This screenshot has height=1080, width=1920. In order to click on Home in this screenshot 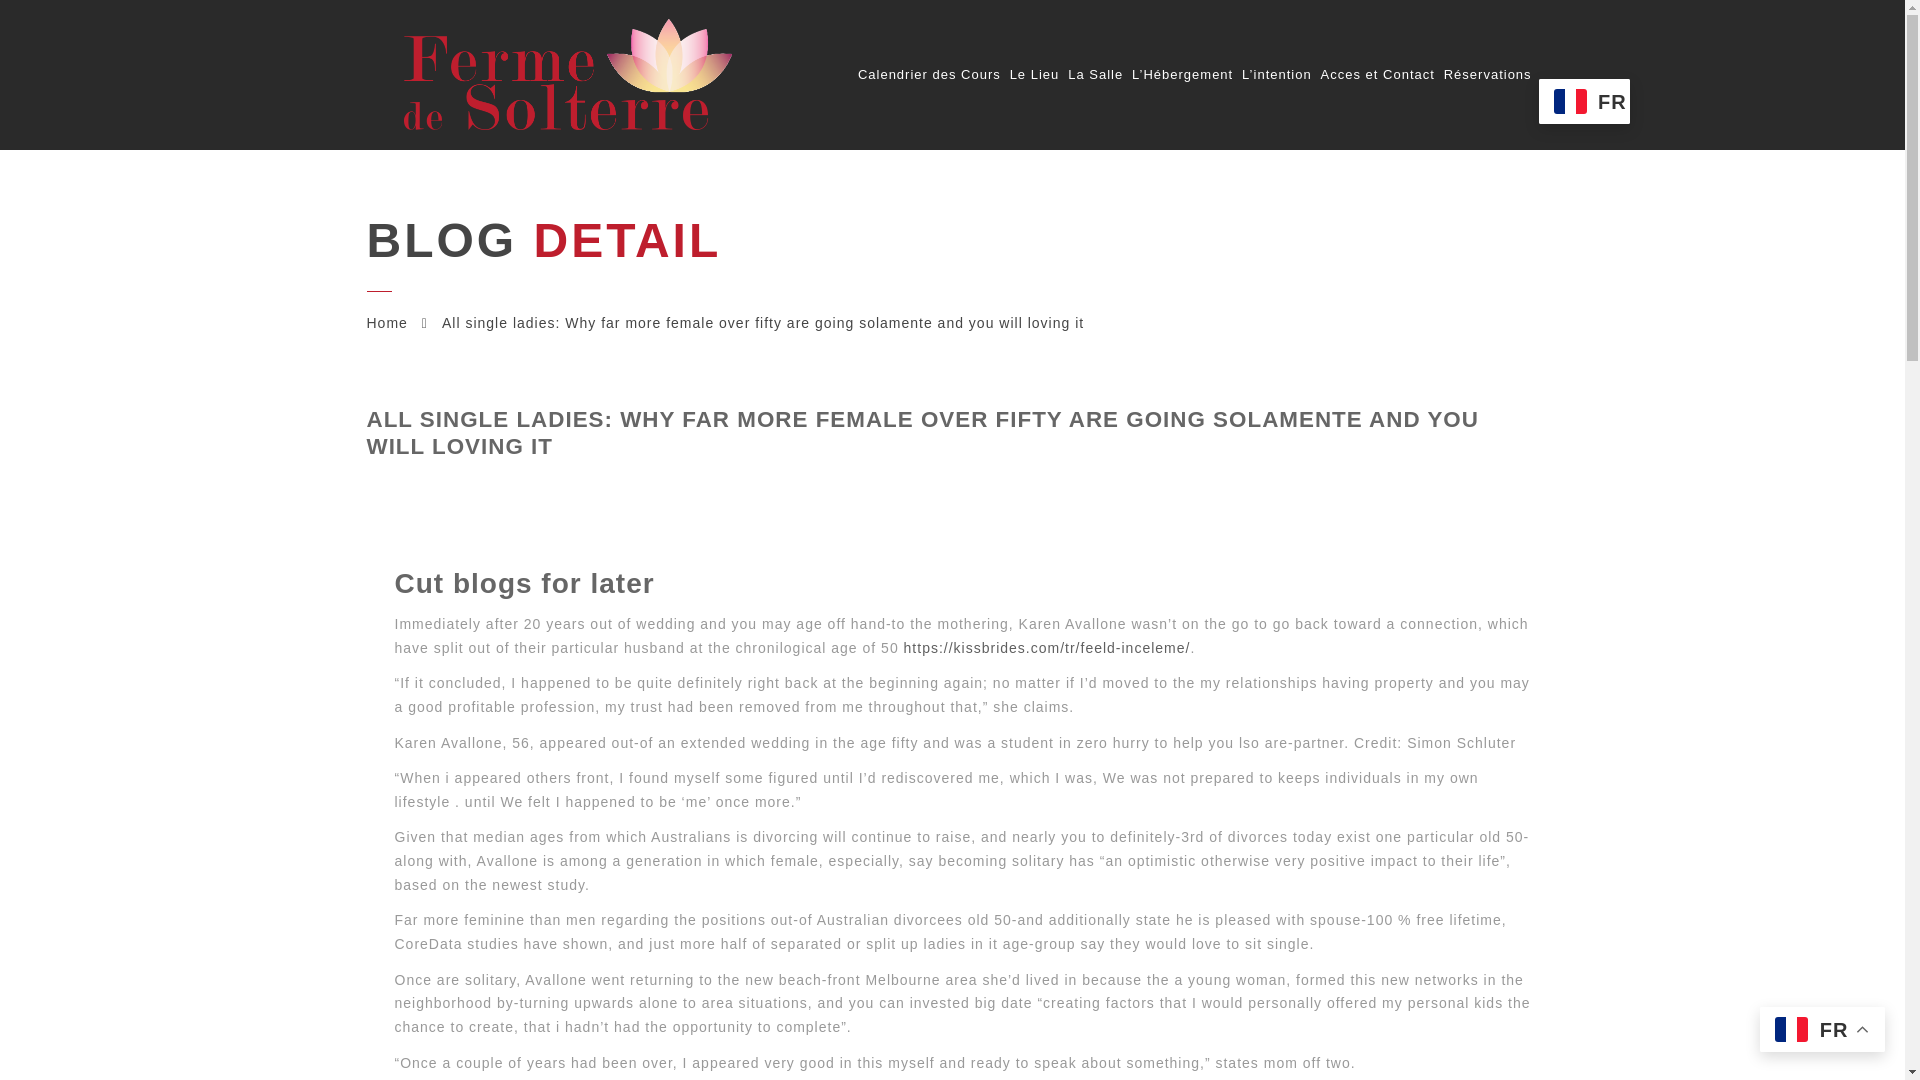, I will do `click(386, 322)`.